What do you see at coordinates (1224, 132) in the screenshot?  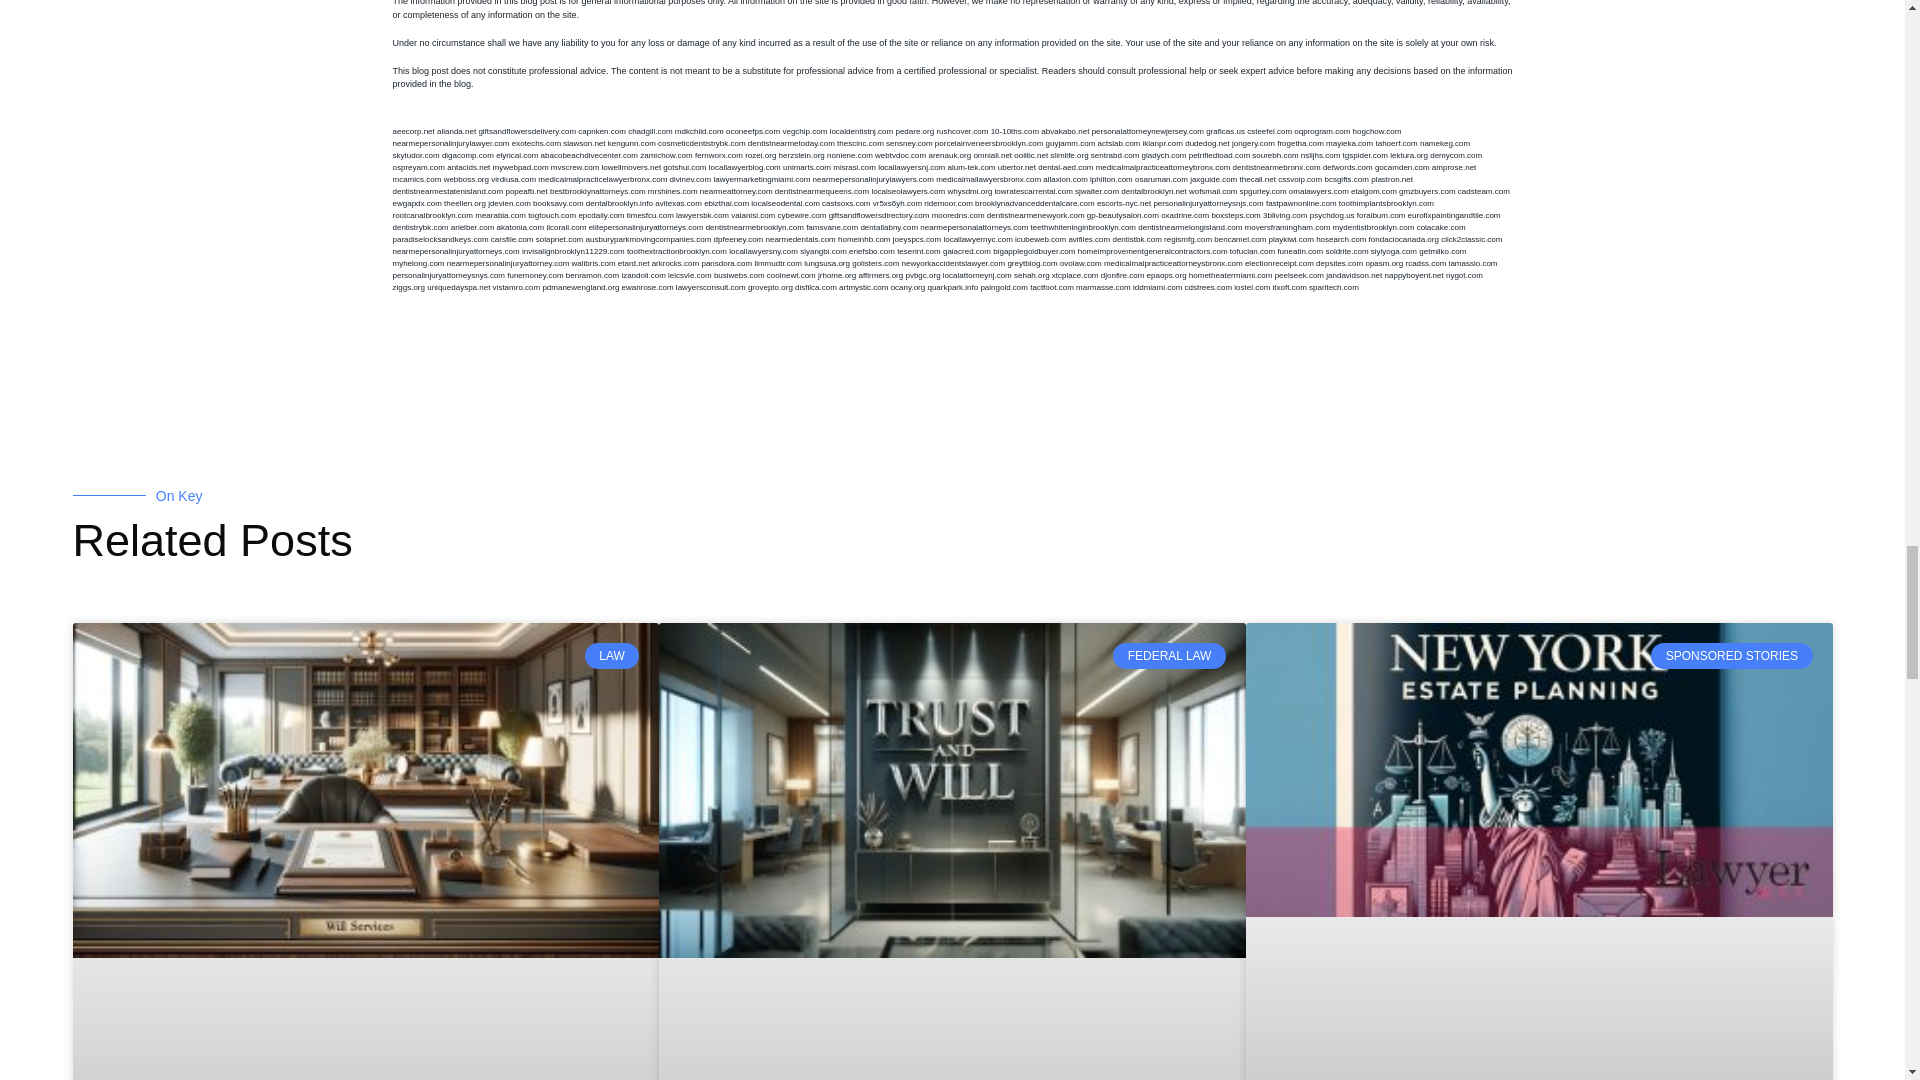 I see `graficas.us` at bounding box center [1224, 132].